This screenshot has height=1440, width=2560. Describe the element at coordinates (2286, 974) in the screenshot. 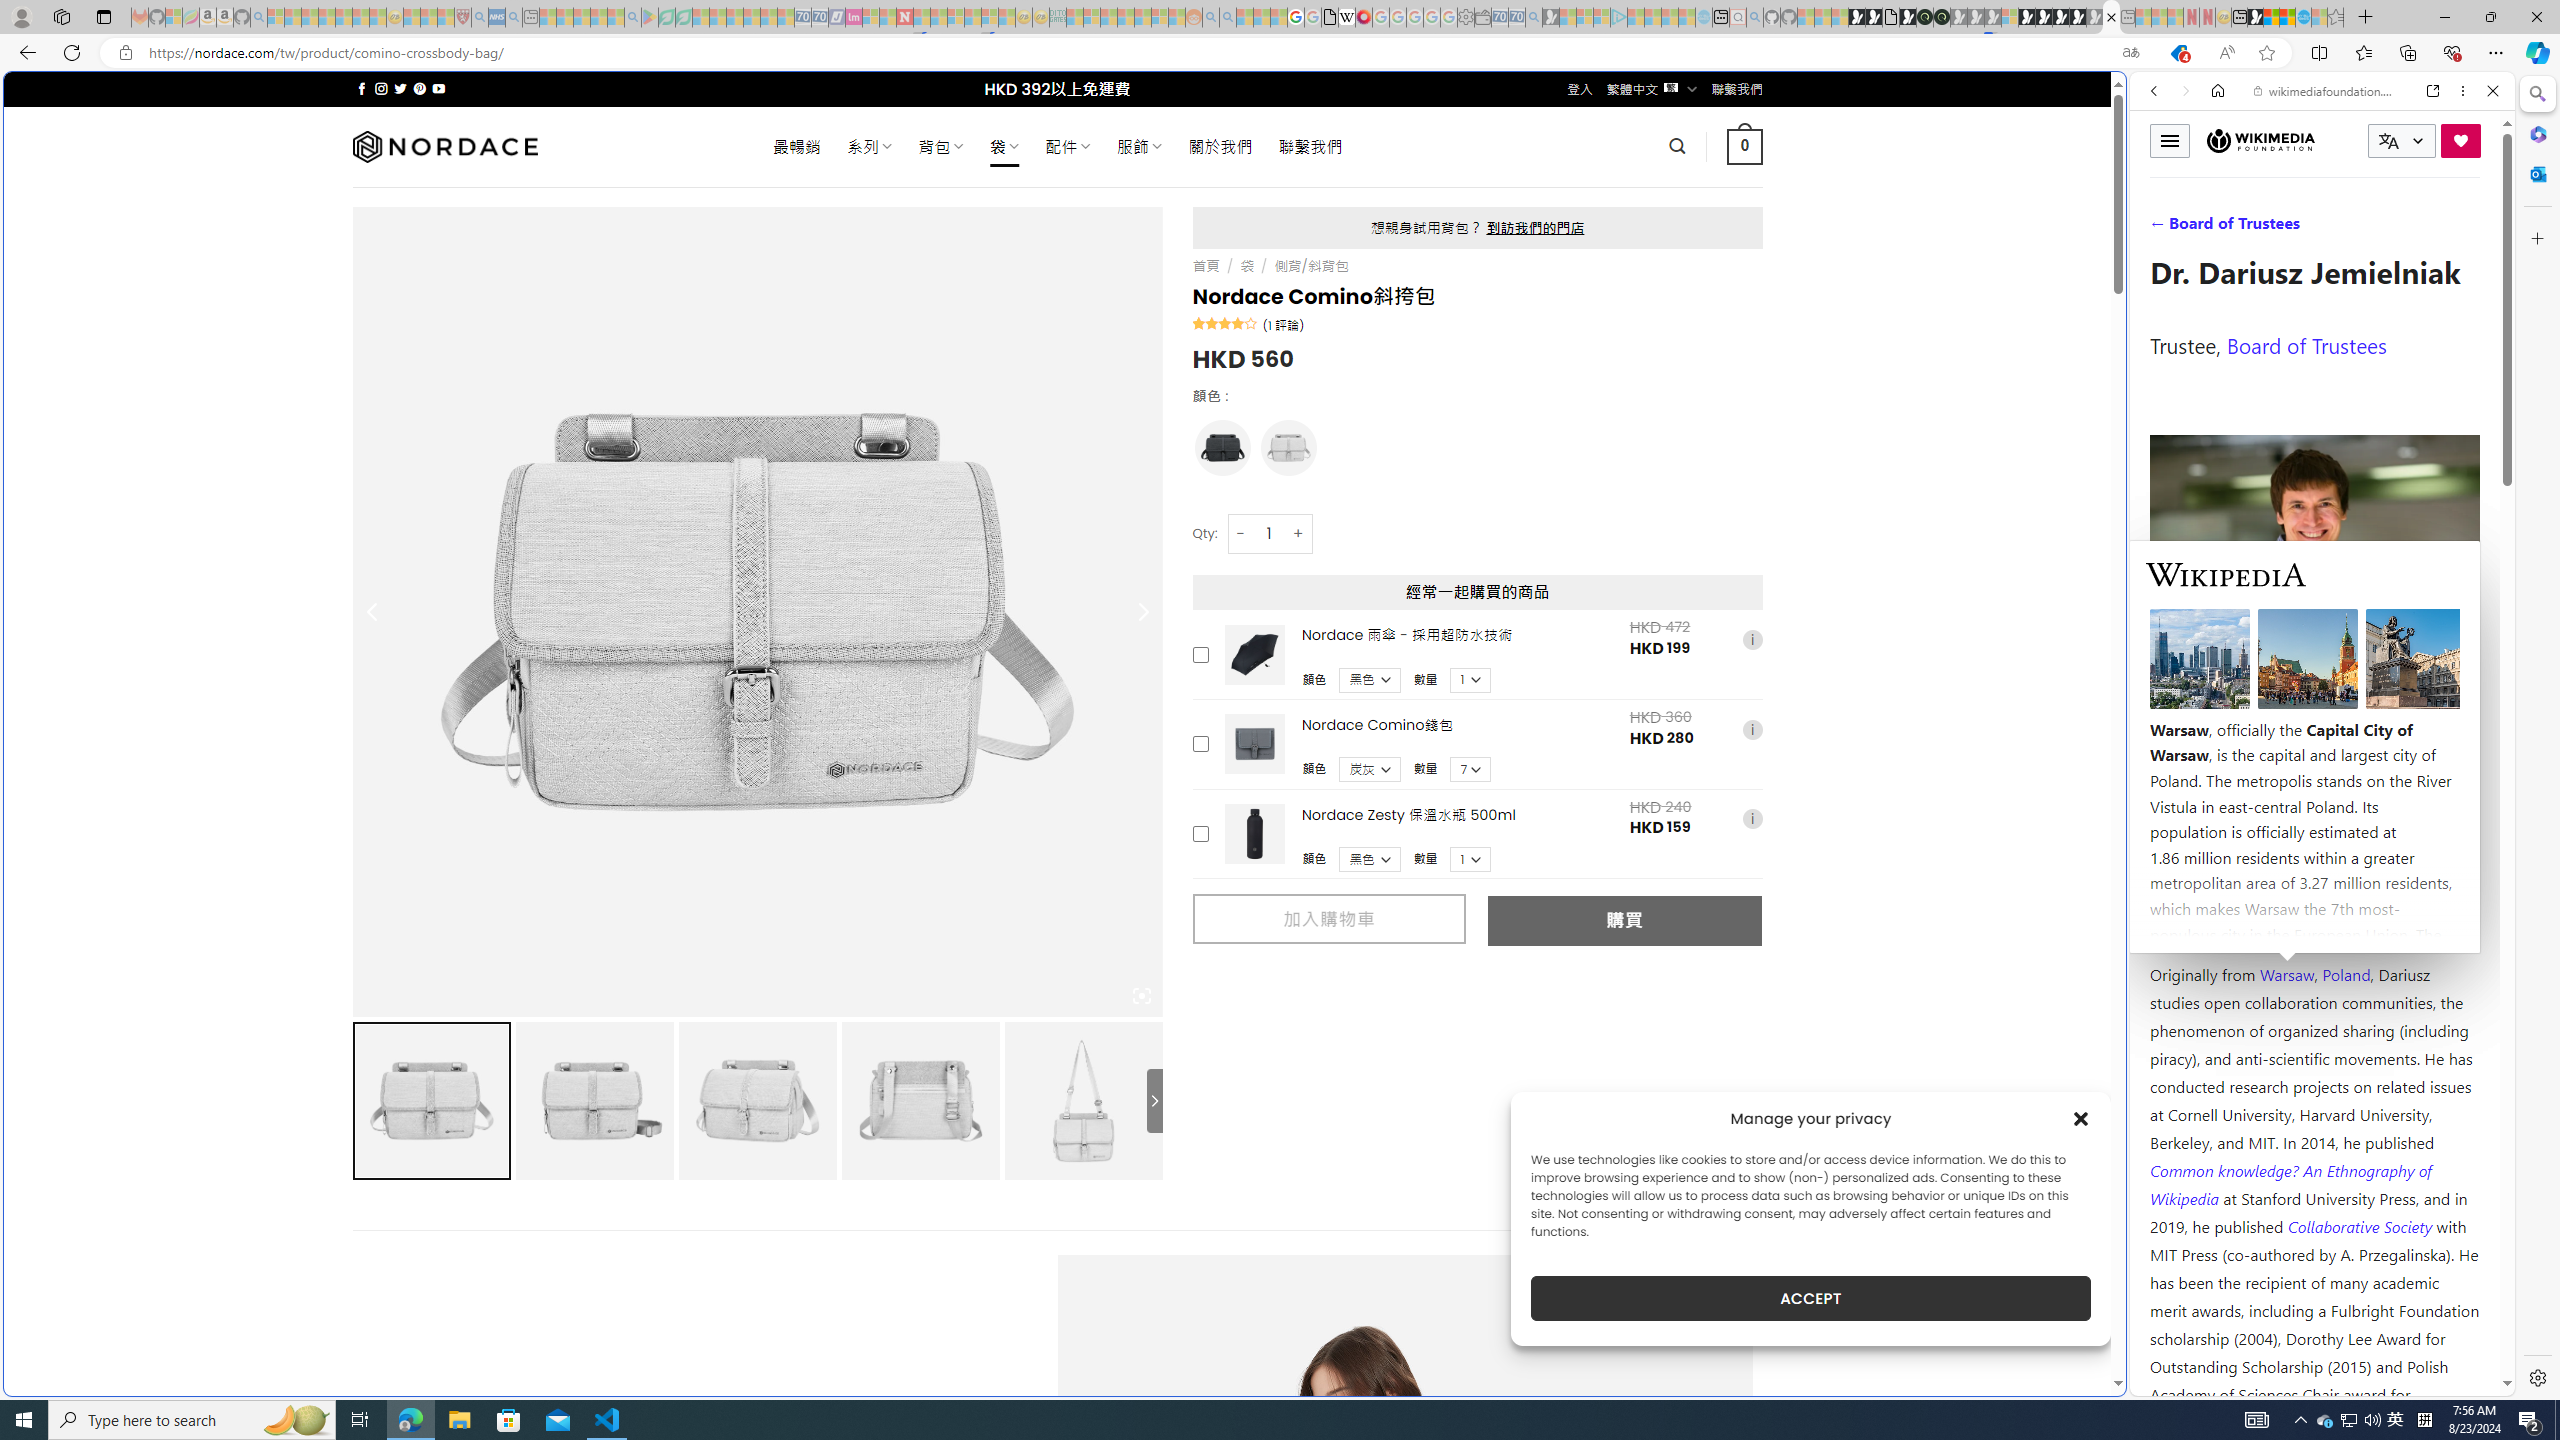

I see `Warsaw` at that location.